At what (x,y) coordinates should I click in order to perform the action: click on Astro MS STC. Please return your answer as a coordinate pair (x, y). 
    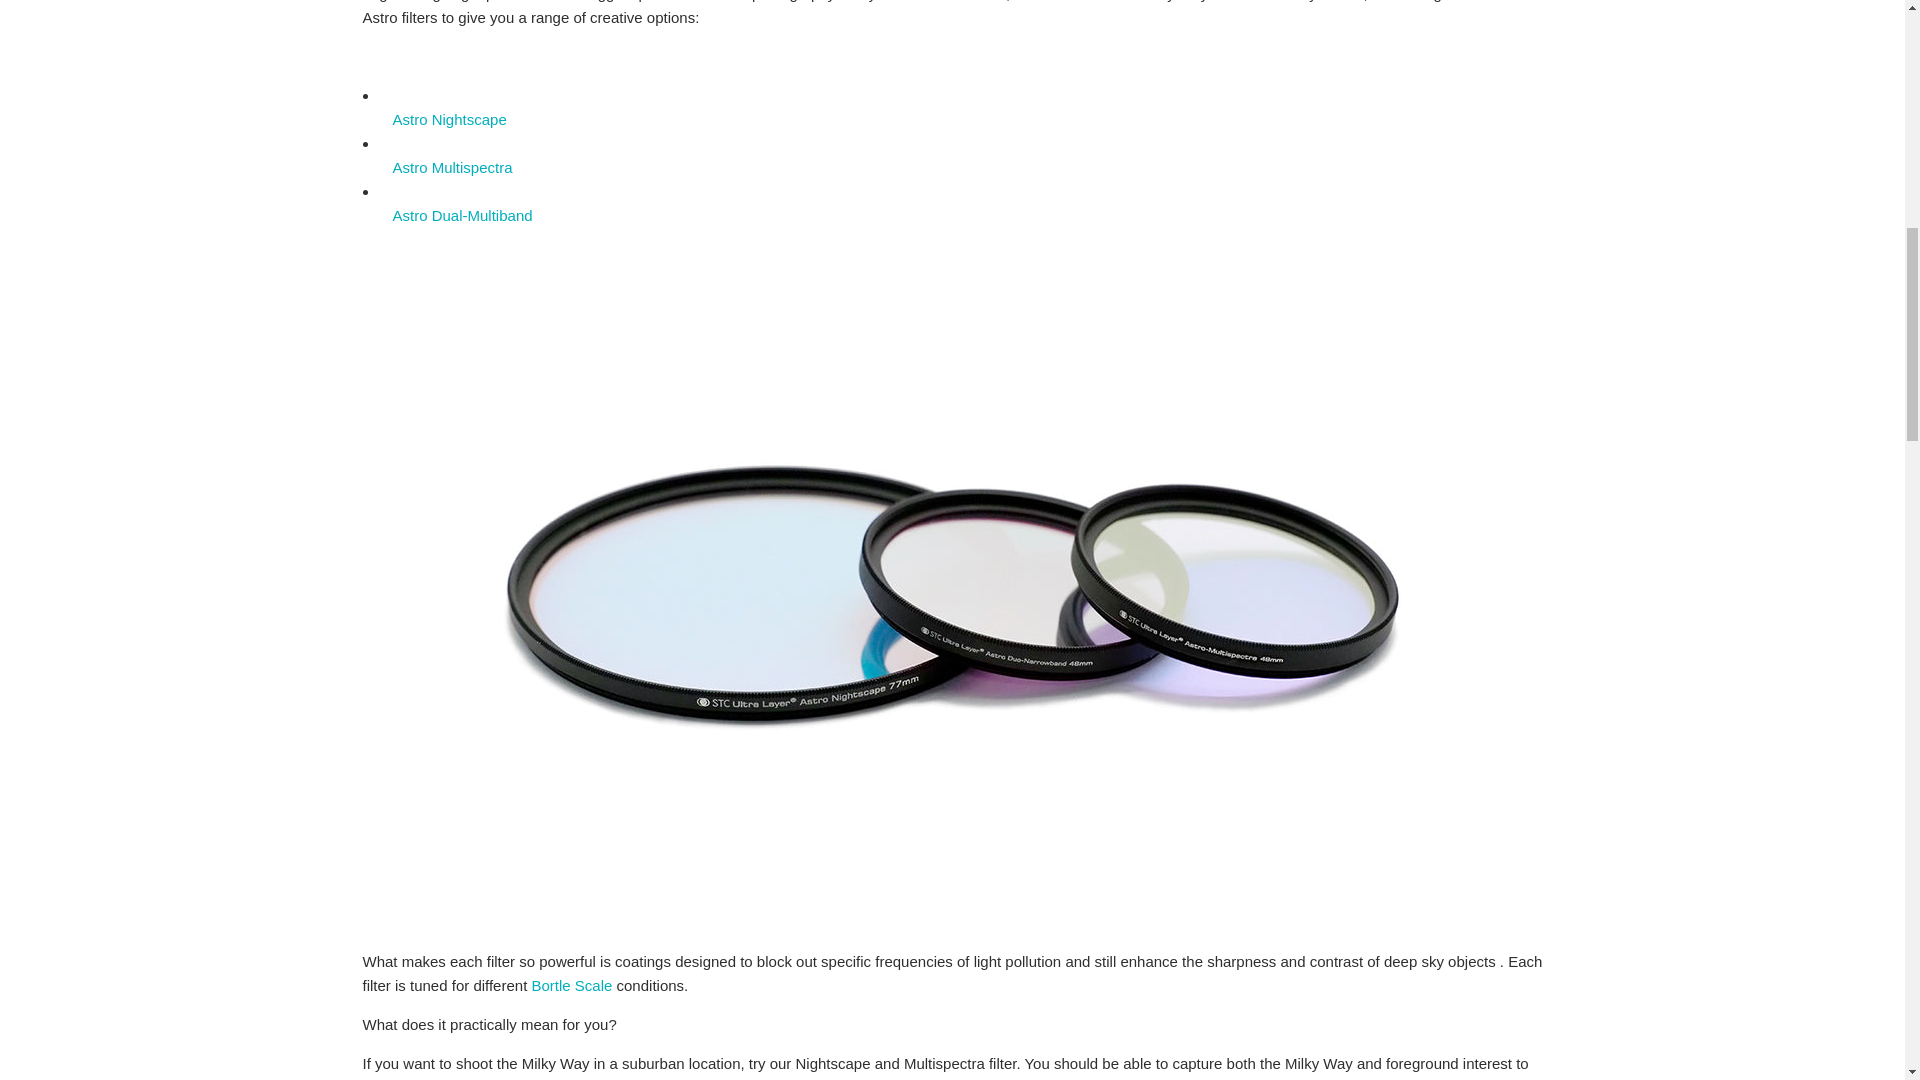
    Looking at the image, I should click on (452, 167).